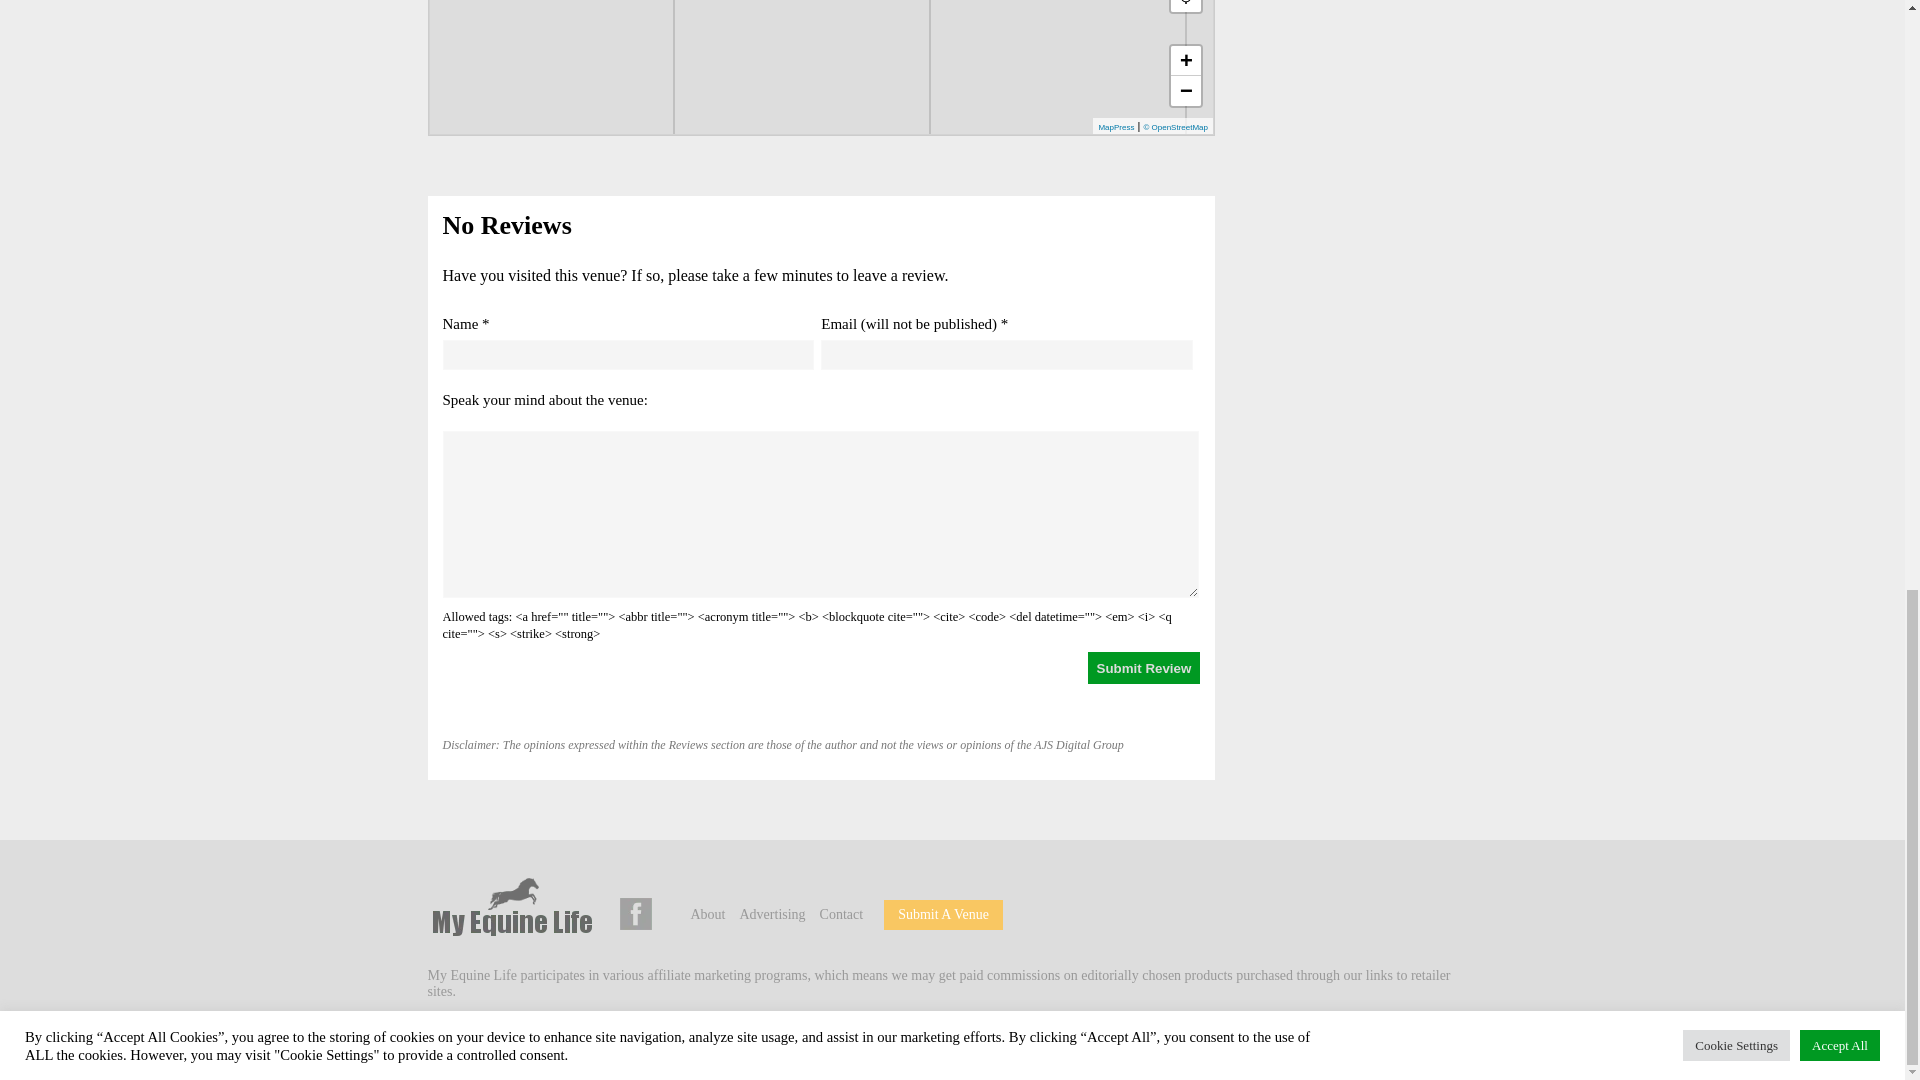 The width and height of the screenshot is (1920, 1080). I want to click on Your Location, so click(1186, 7).